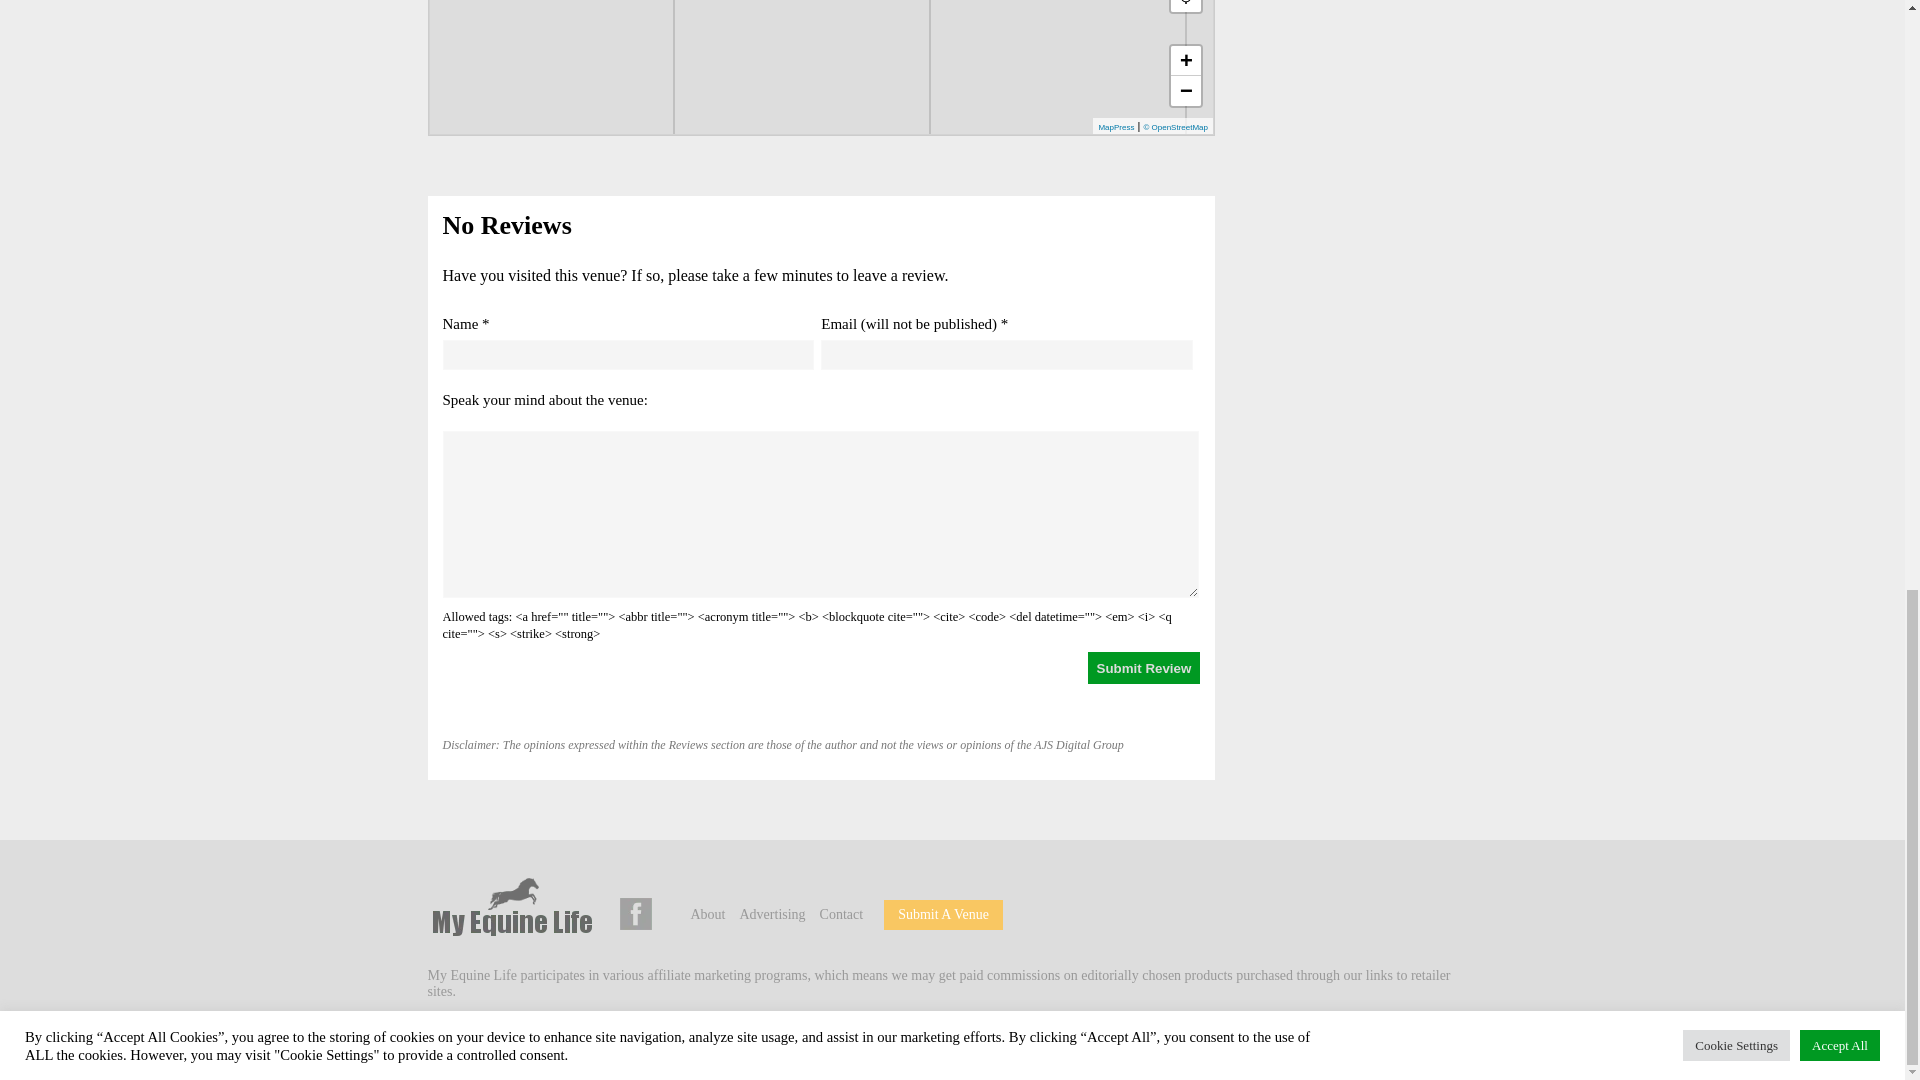 The width and height of the screenshot is (1920, 1080). I want to click on Your Location, so click(1186, 7).